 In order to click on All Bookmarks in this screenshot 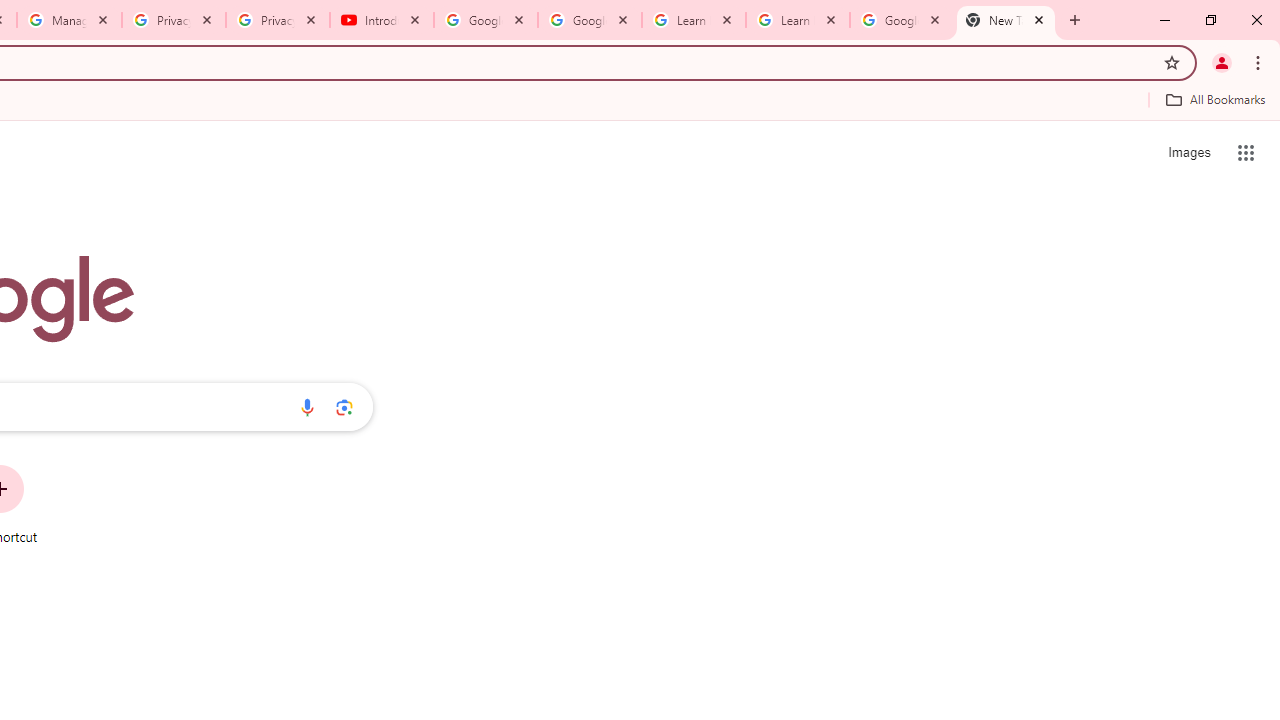, I will do `click(1215, 99)`.